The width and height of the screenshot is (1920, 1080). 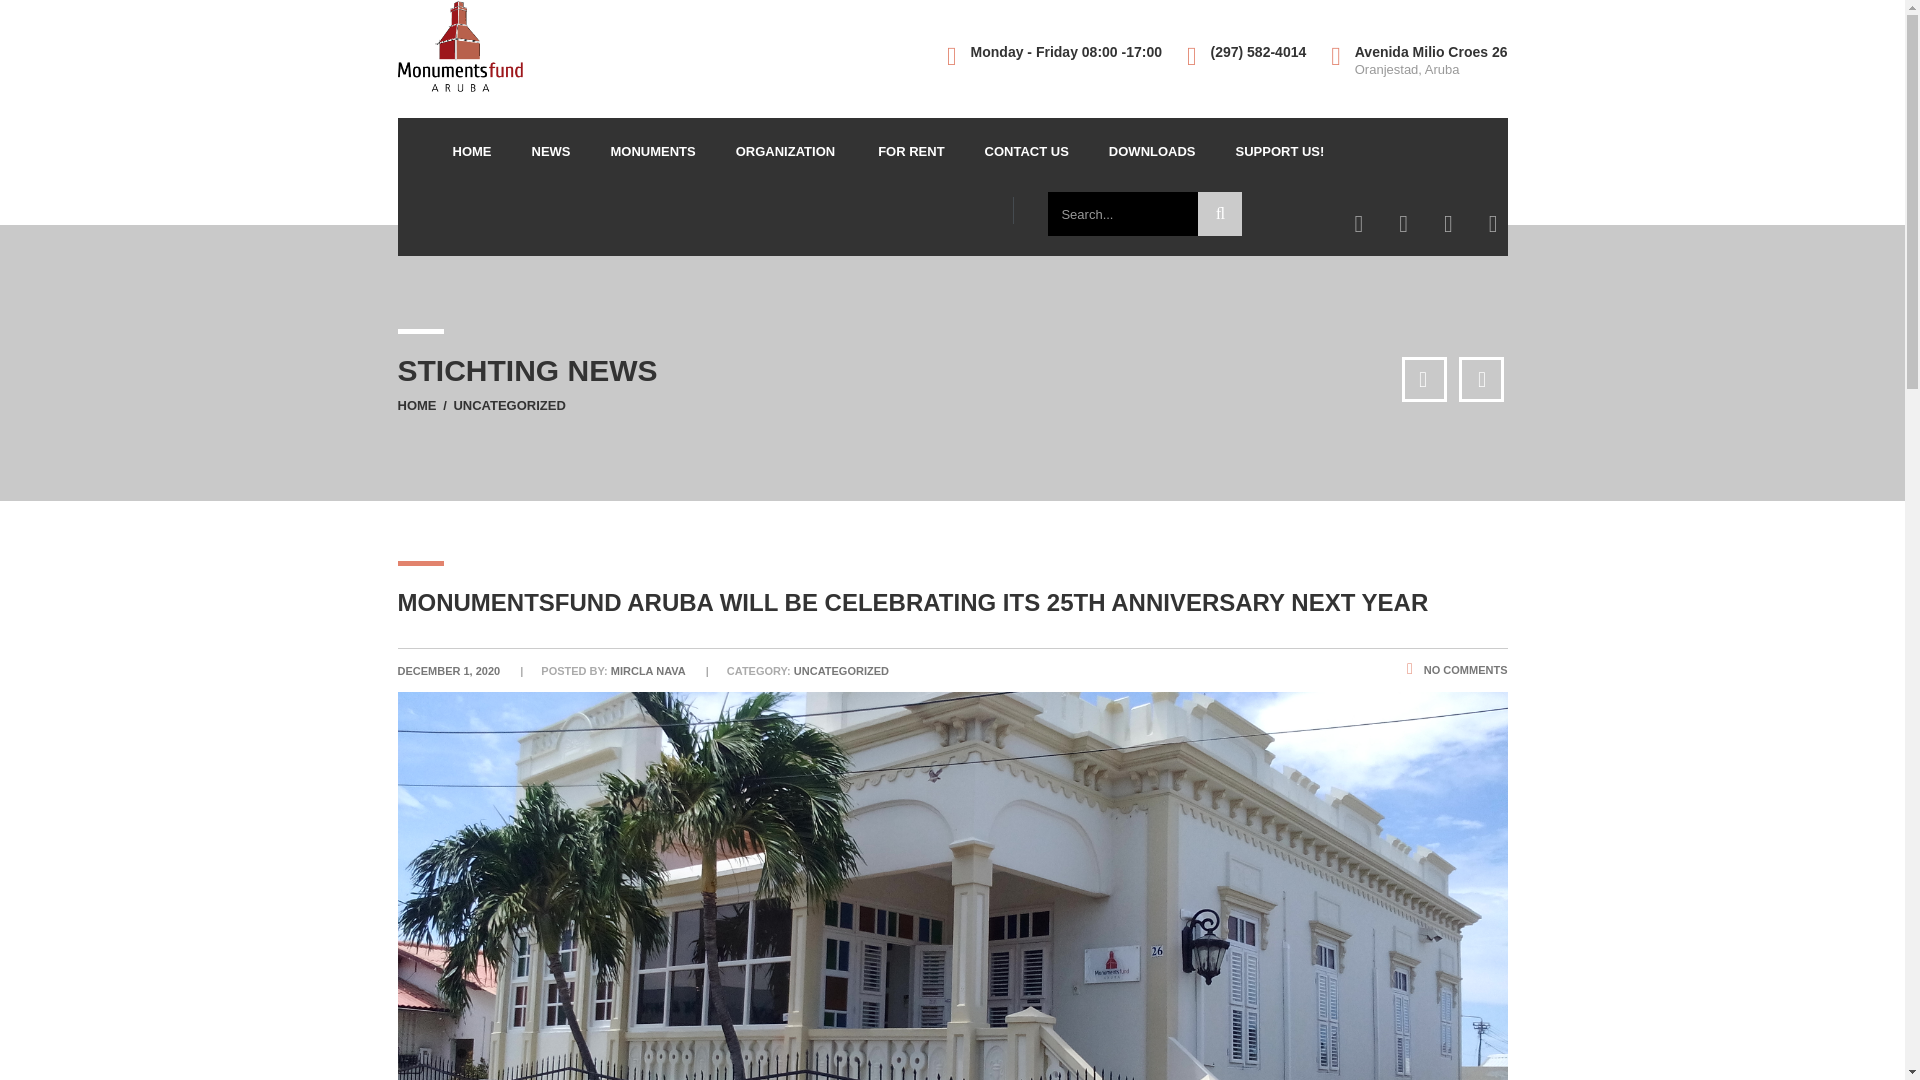 What do you see at coordinates (508, 405) in the screenshot?
I see `UNCATEGORIZED` at bounding box center [508, 405].